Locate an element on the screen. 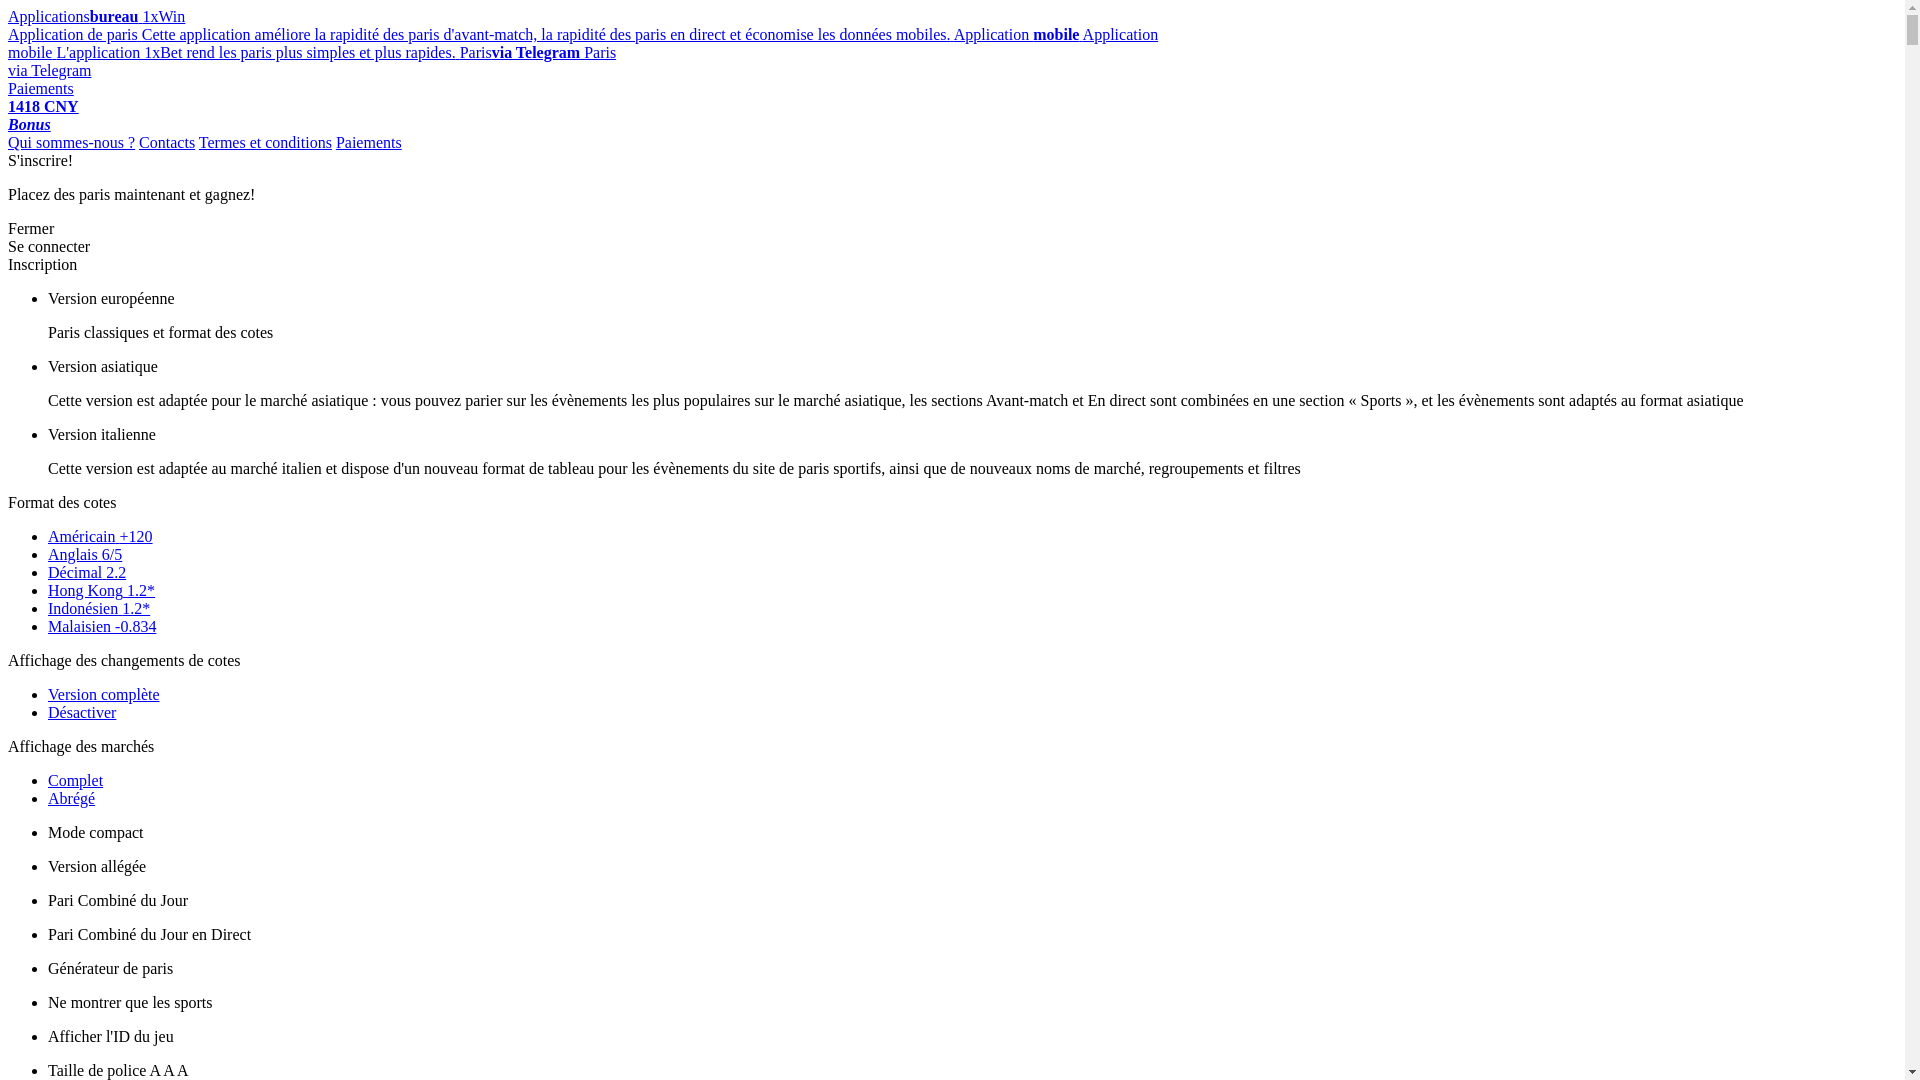  Anglais 6/5 is located at coordinates (85, 554).